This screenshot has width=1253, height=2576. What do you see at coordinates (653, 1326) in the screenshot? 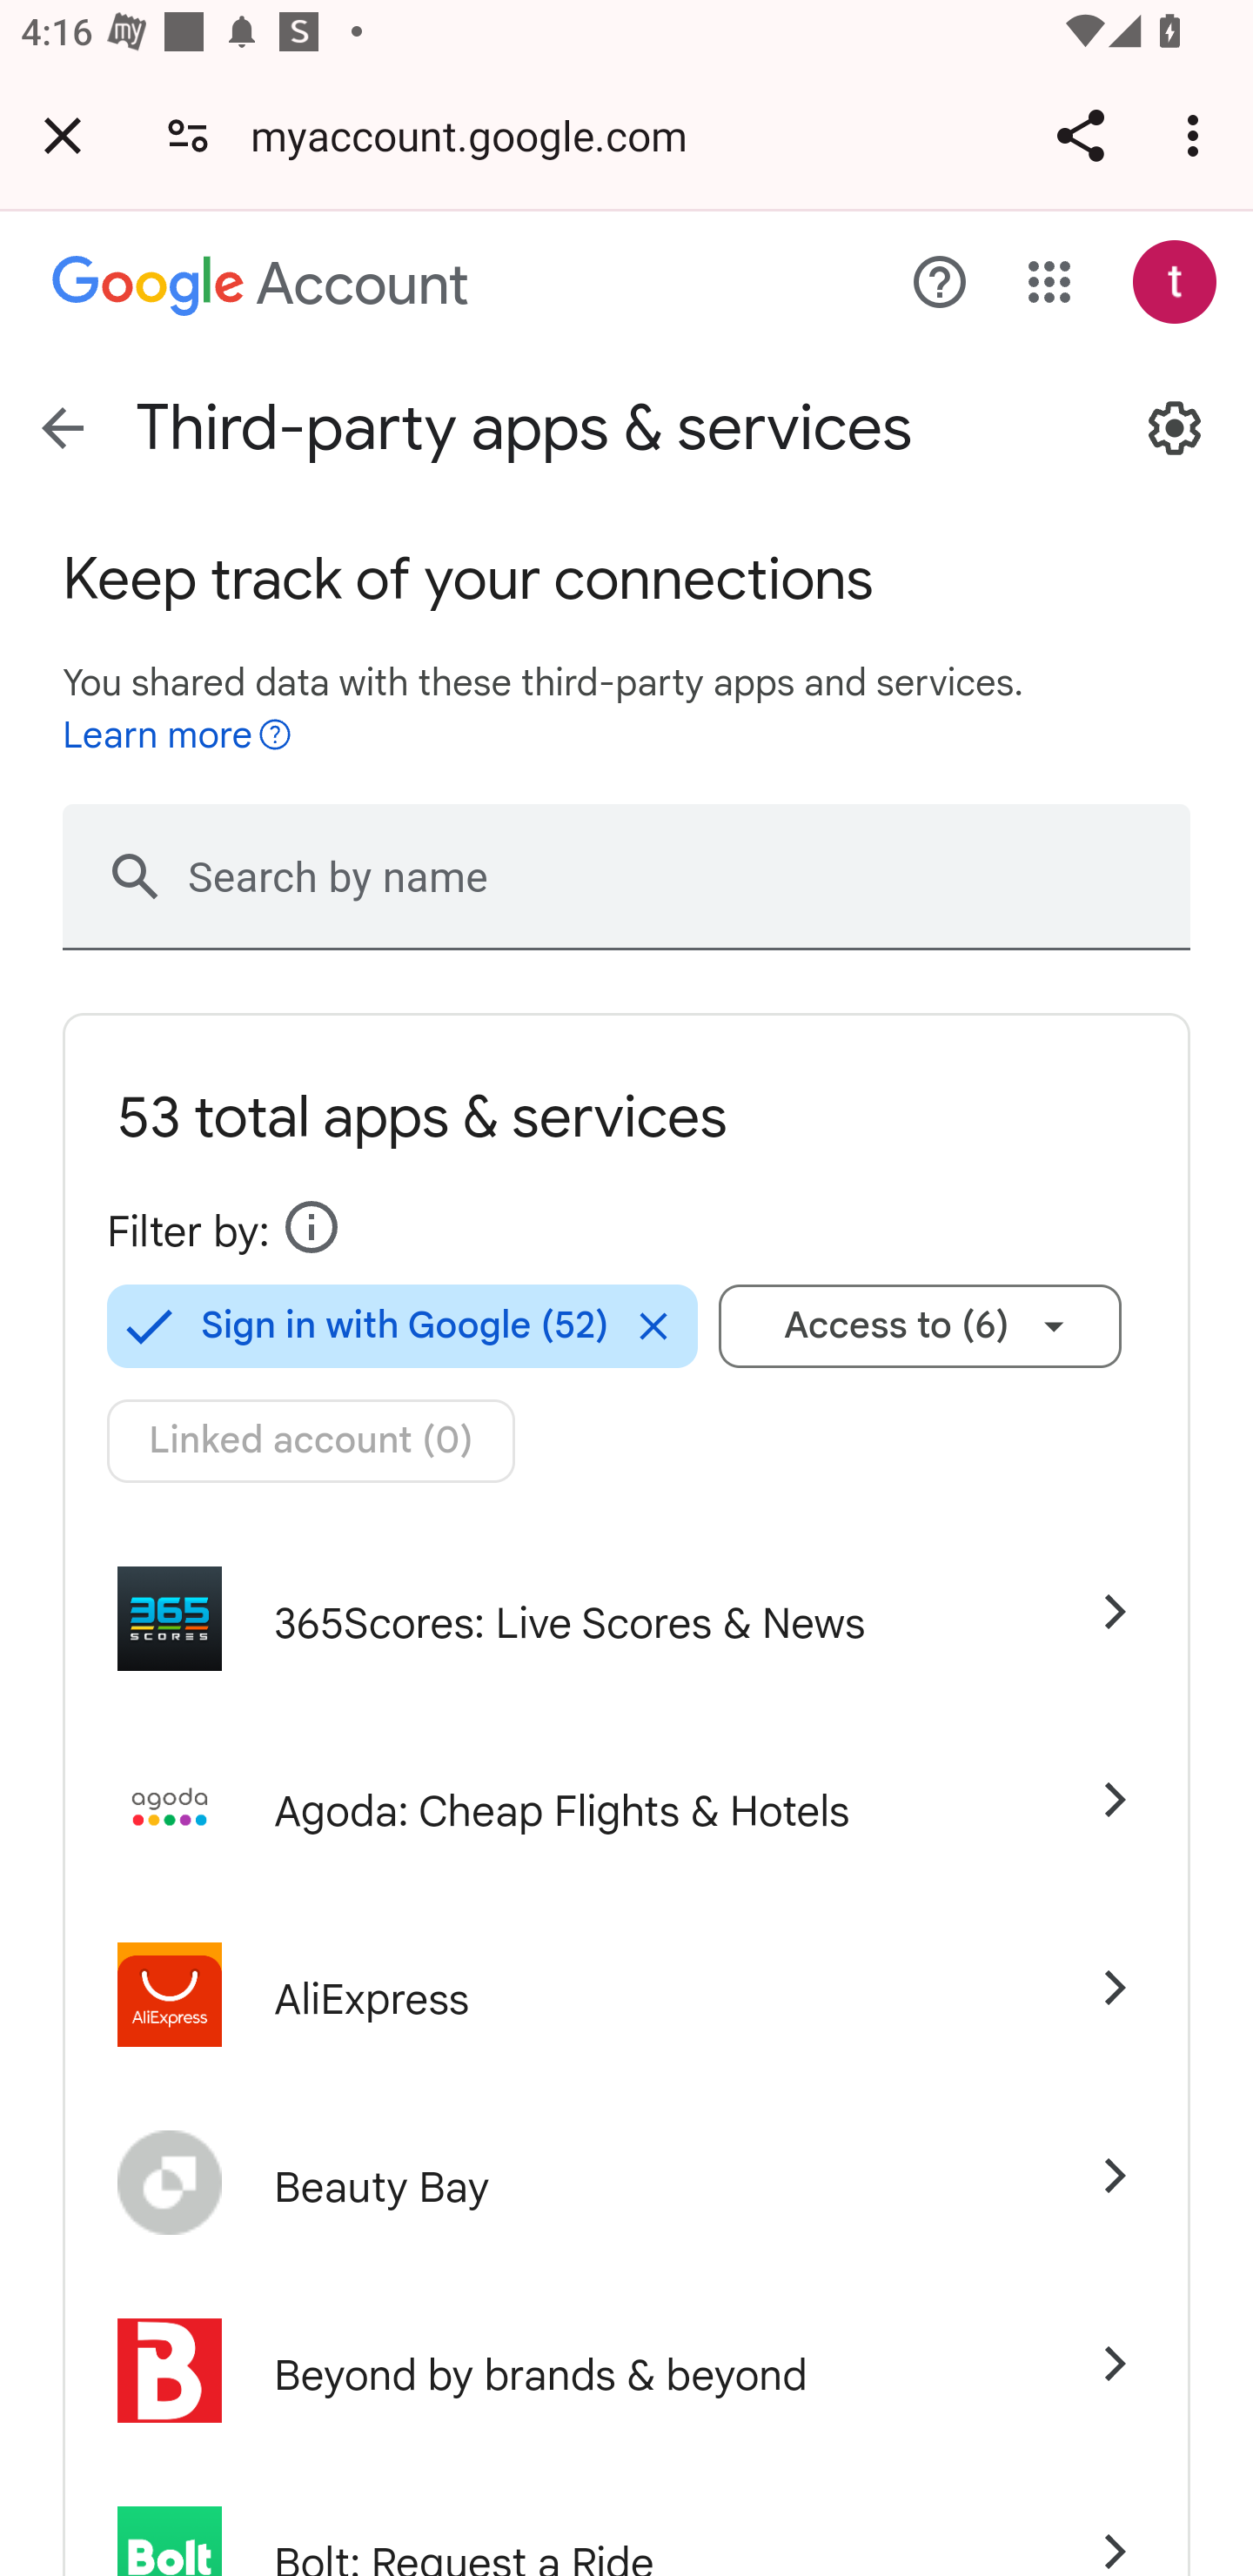
I see `Remove Sign in with Google filter` at bounding box center [653, 1326].